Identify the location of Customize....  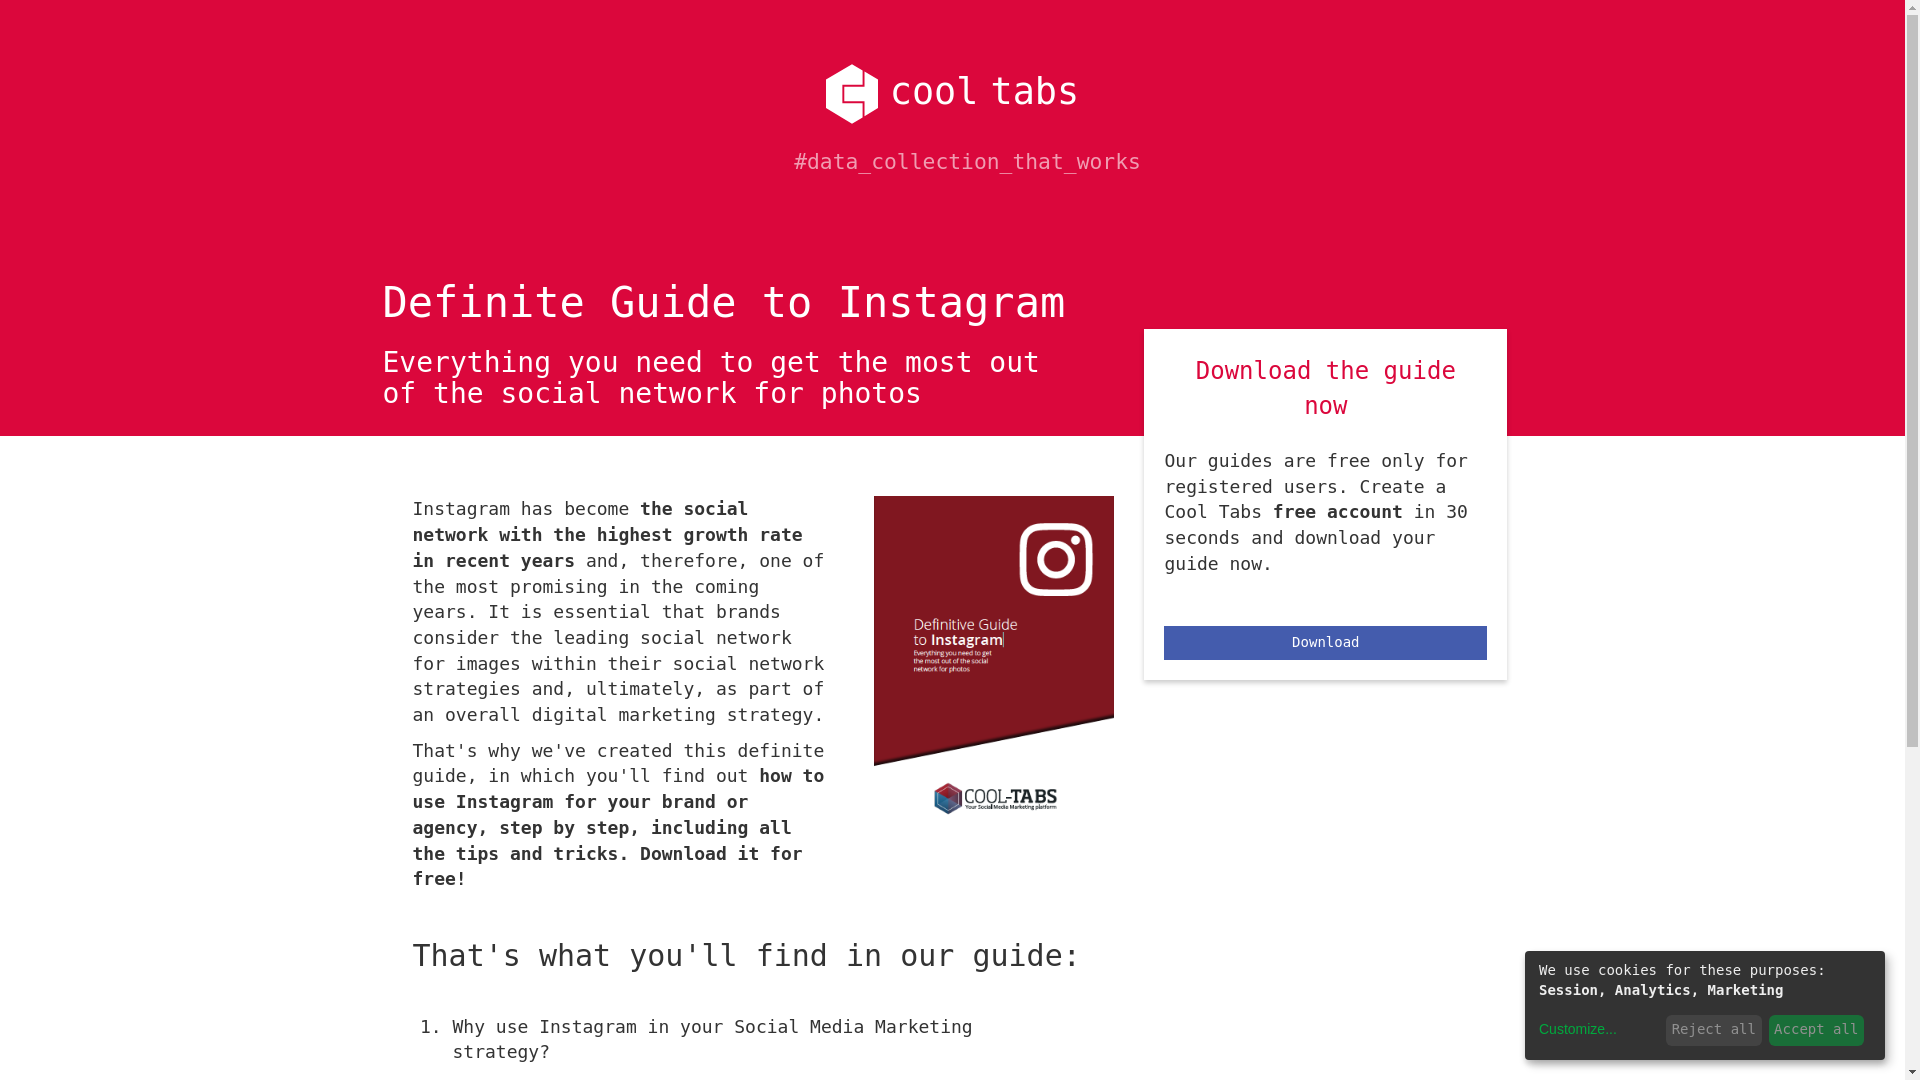
(1578, 1030).